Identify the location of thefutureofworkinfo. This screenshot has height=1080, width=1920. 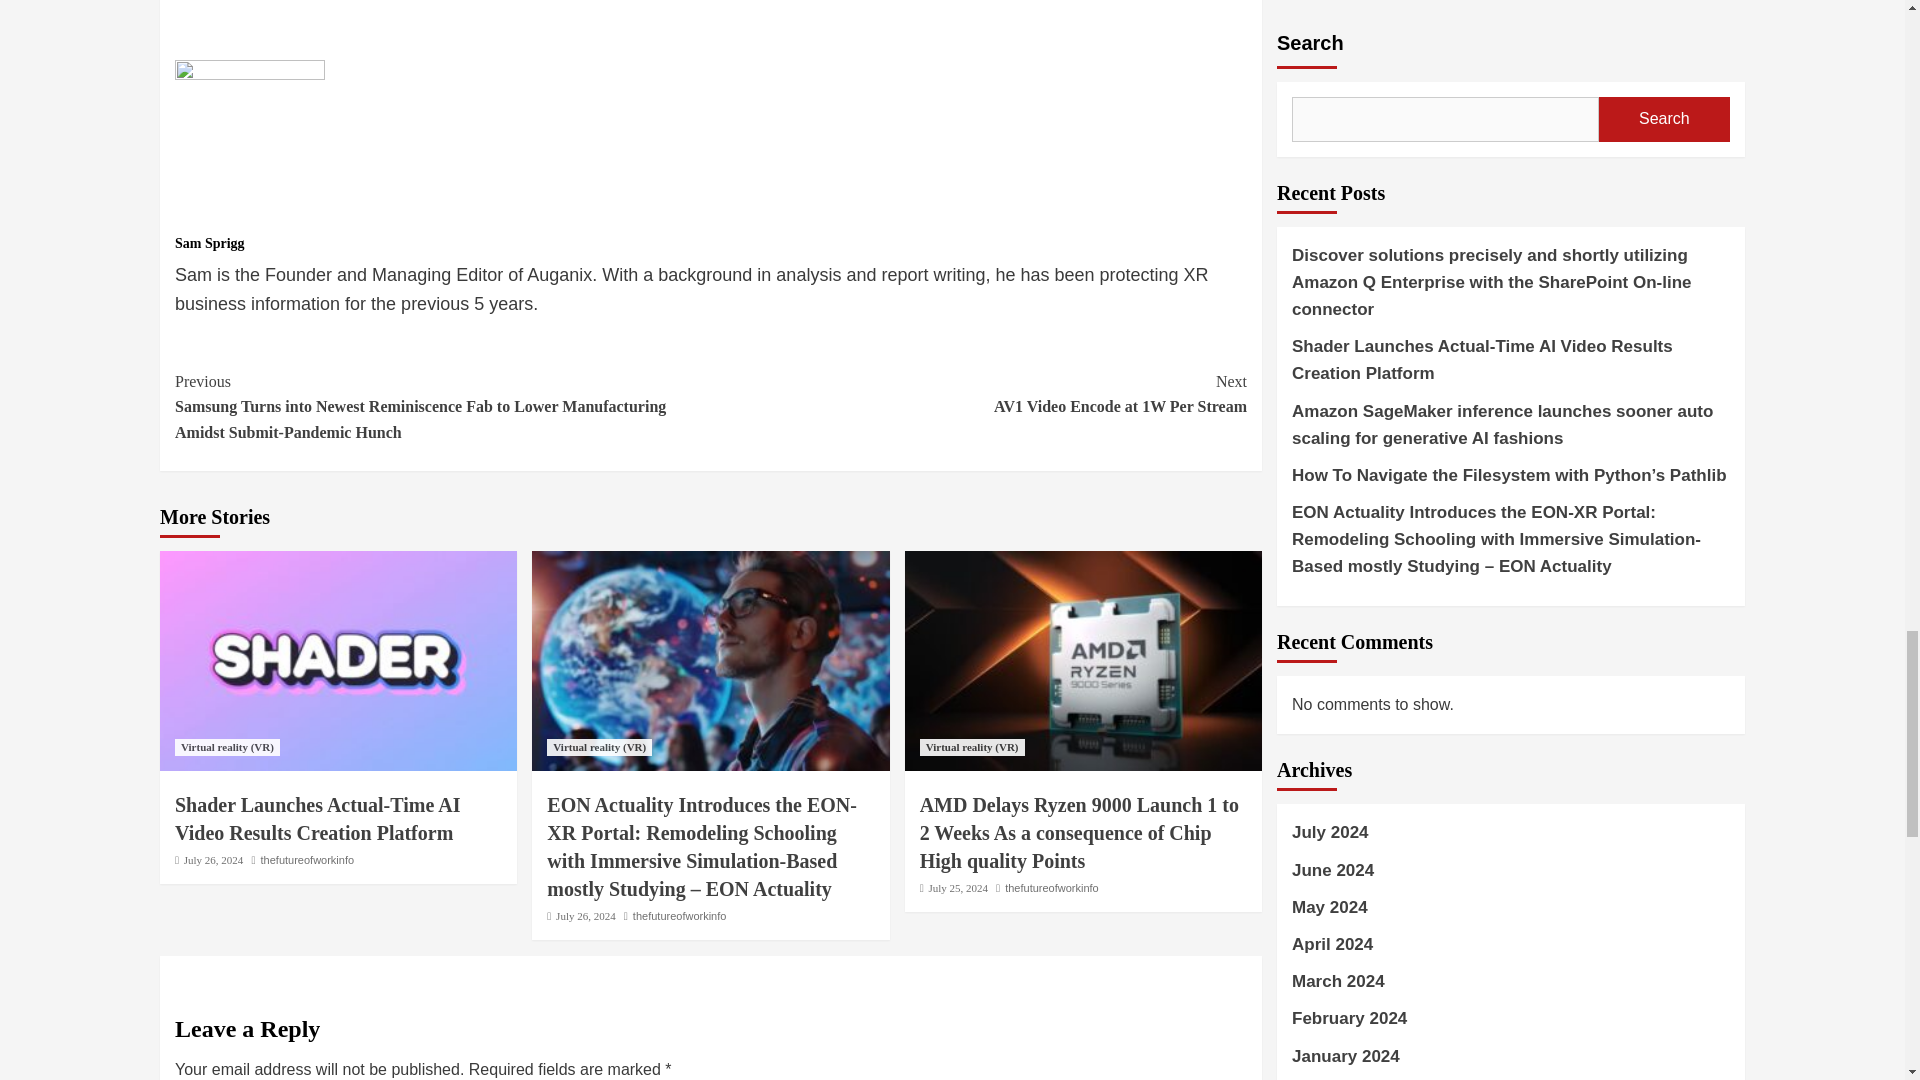
(680, 916).